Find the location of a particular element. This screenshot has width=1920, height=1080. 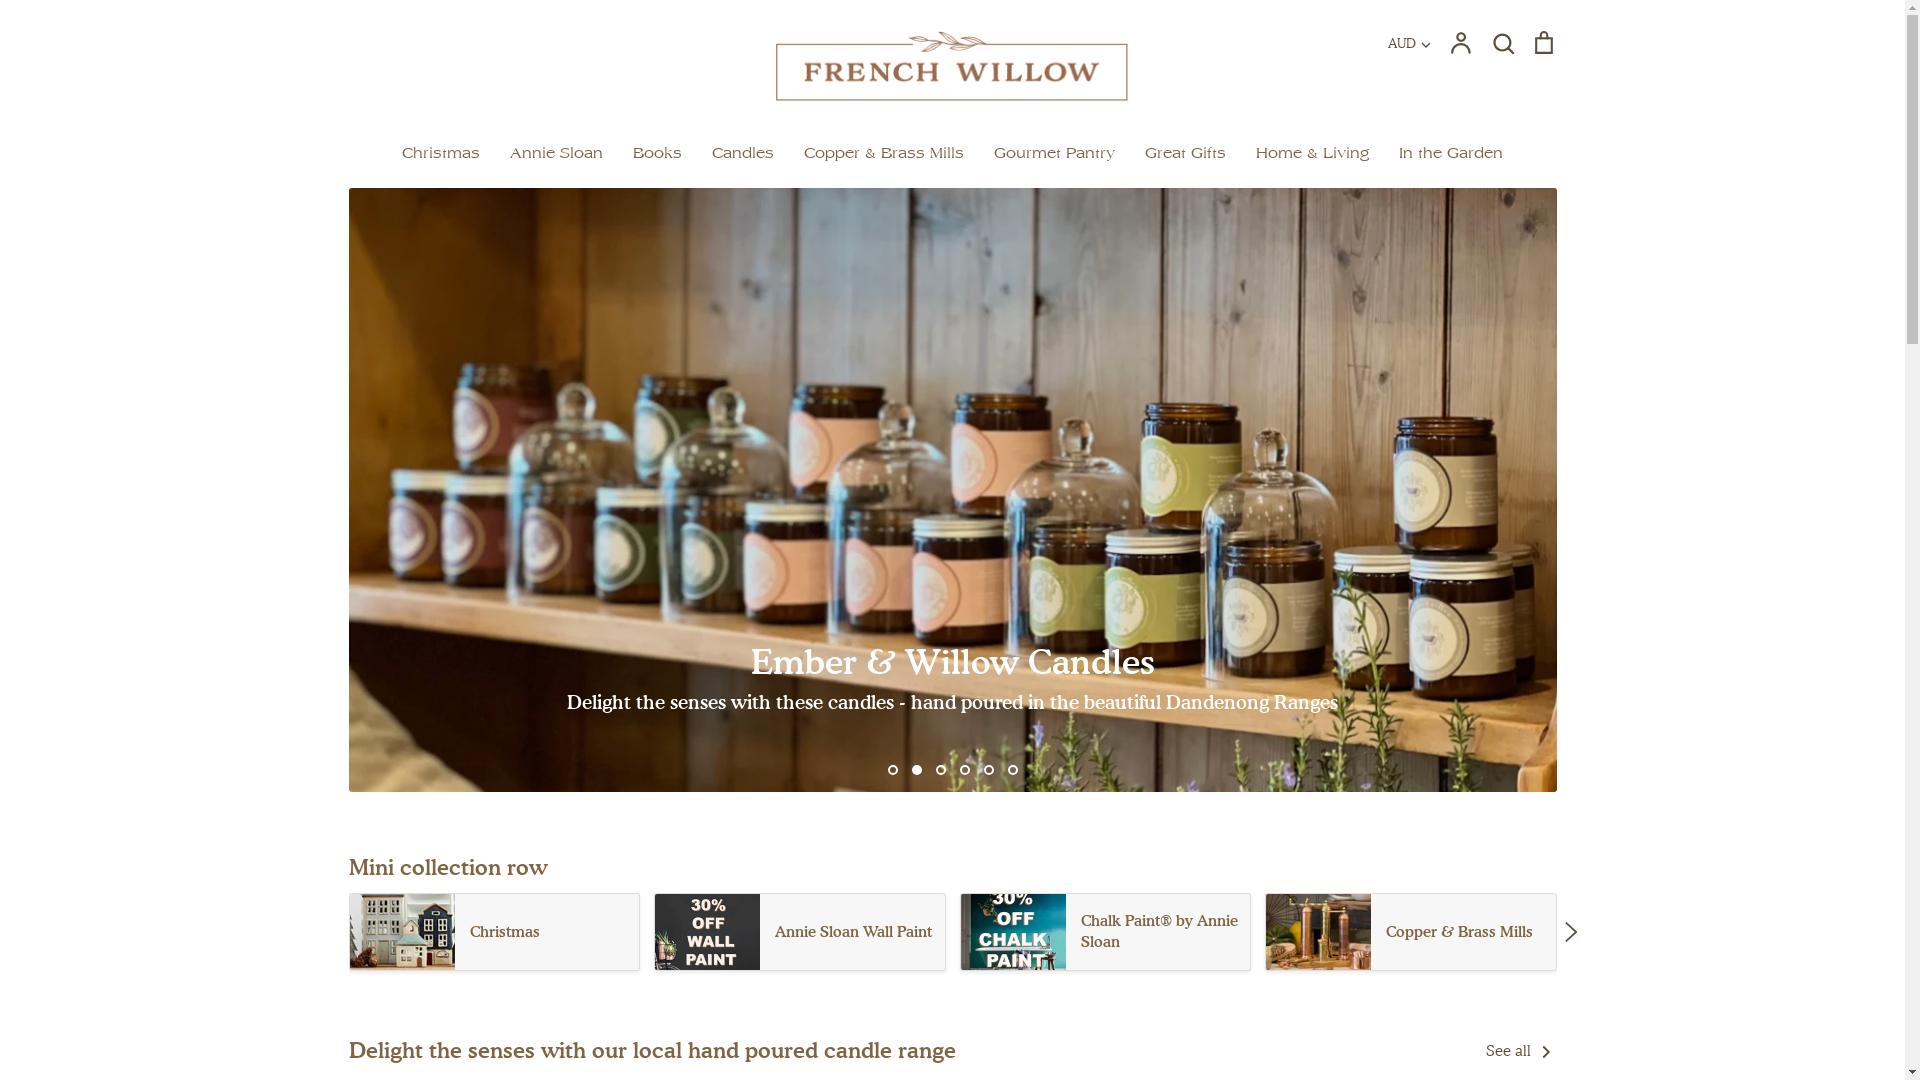

Home & Living is located at coordinates (1312, 153).